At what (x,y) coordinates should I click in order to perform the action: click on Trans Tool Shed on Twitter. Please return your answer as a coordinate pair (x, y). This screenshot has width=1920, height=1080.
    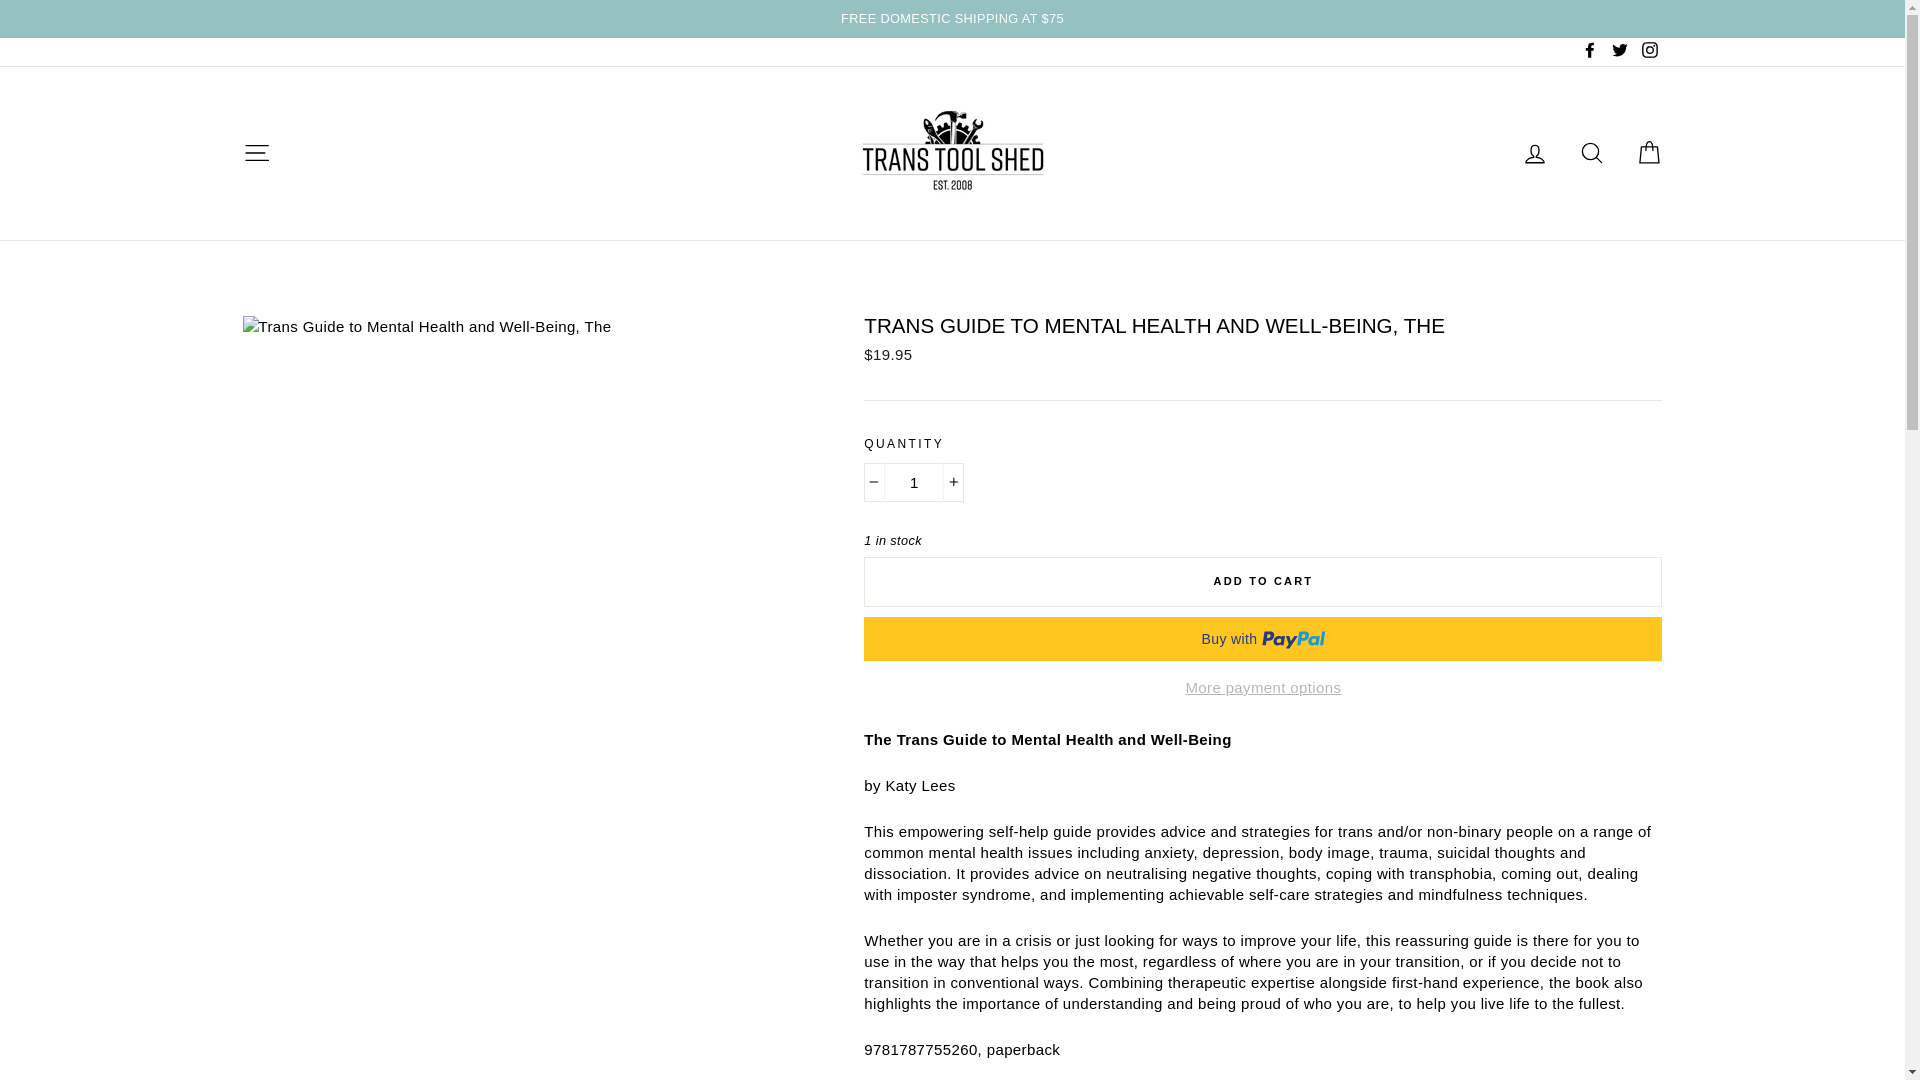
    Looking at the image, I should click on (1620, 51).